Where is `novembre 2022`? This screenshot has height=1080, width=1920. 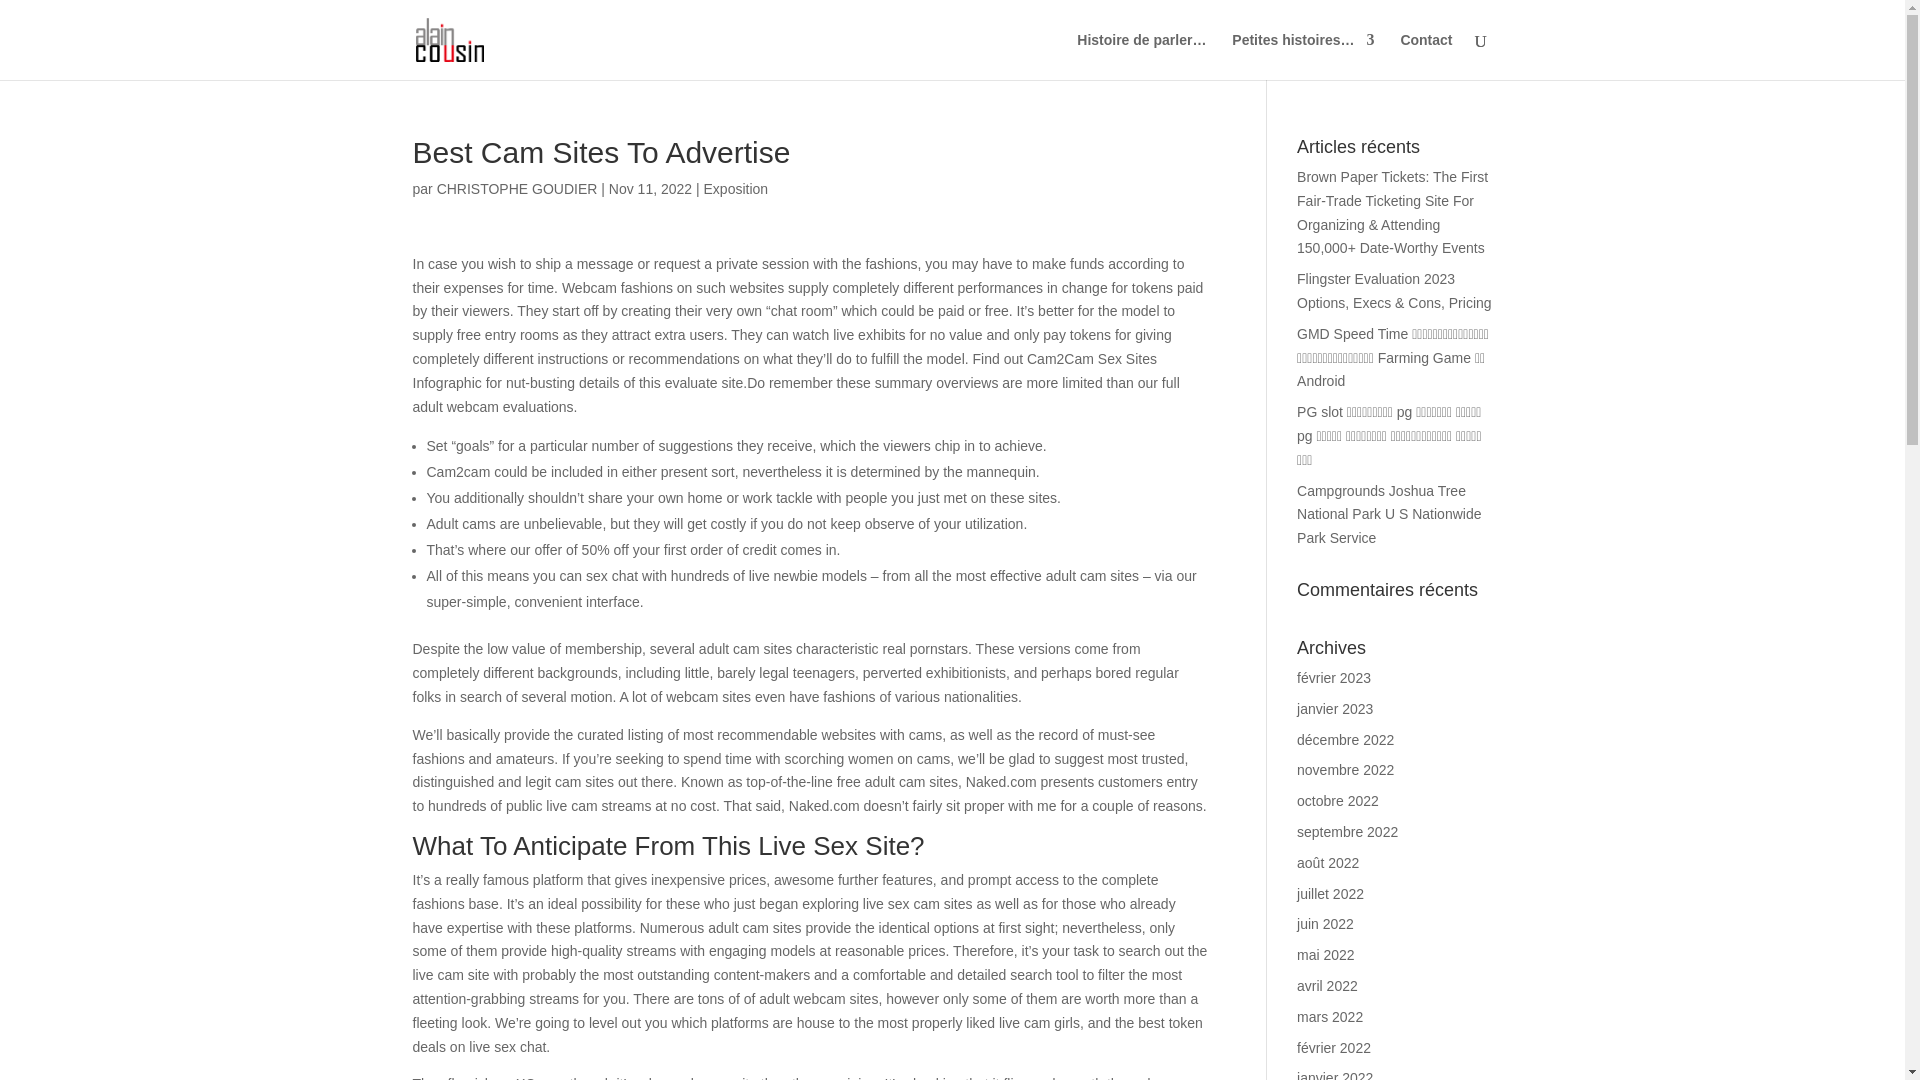 novembre 2022 is located at coordinates (1345, 770).